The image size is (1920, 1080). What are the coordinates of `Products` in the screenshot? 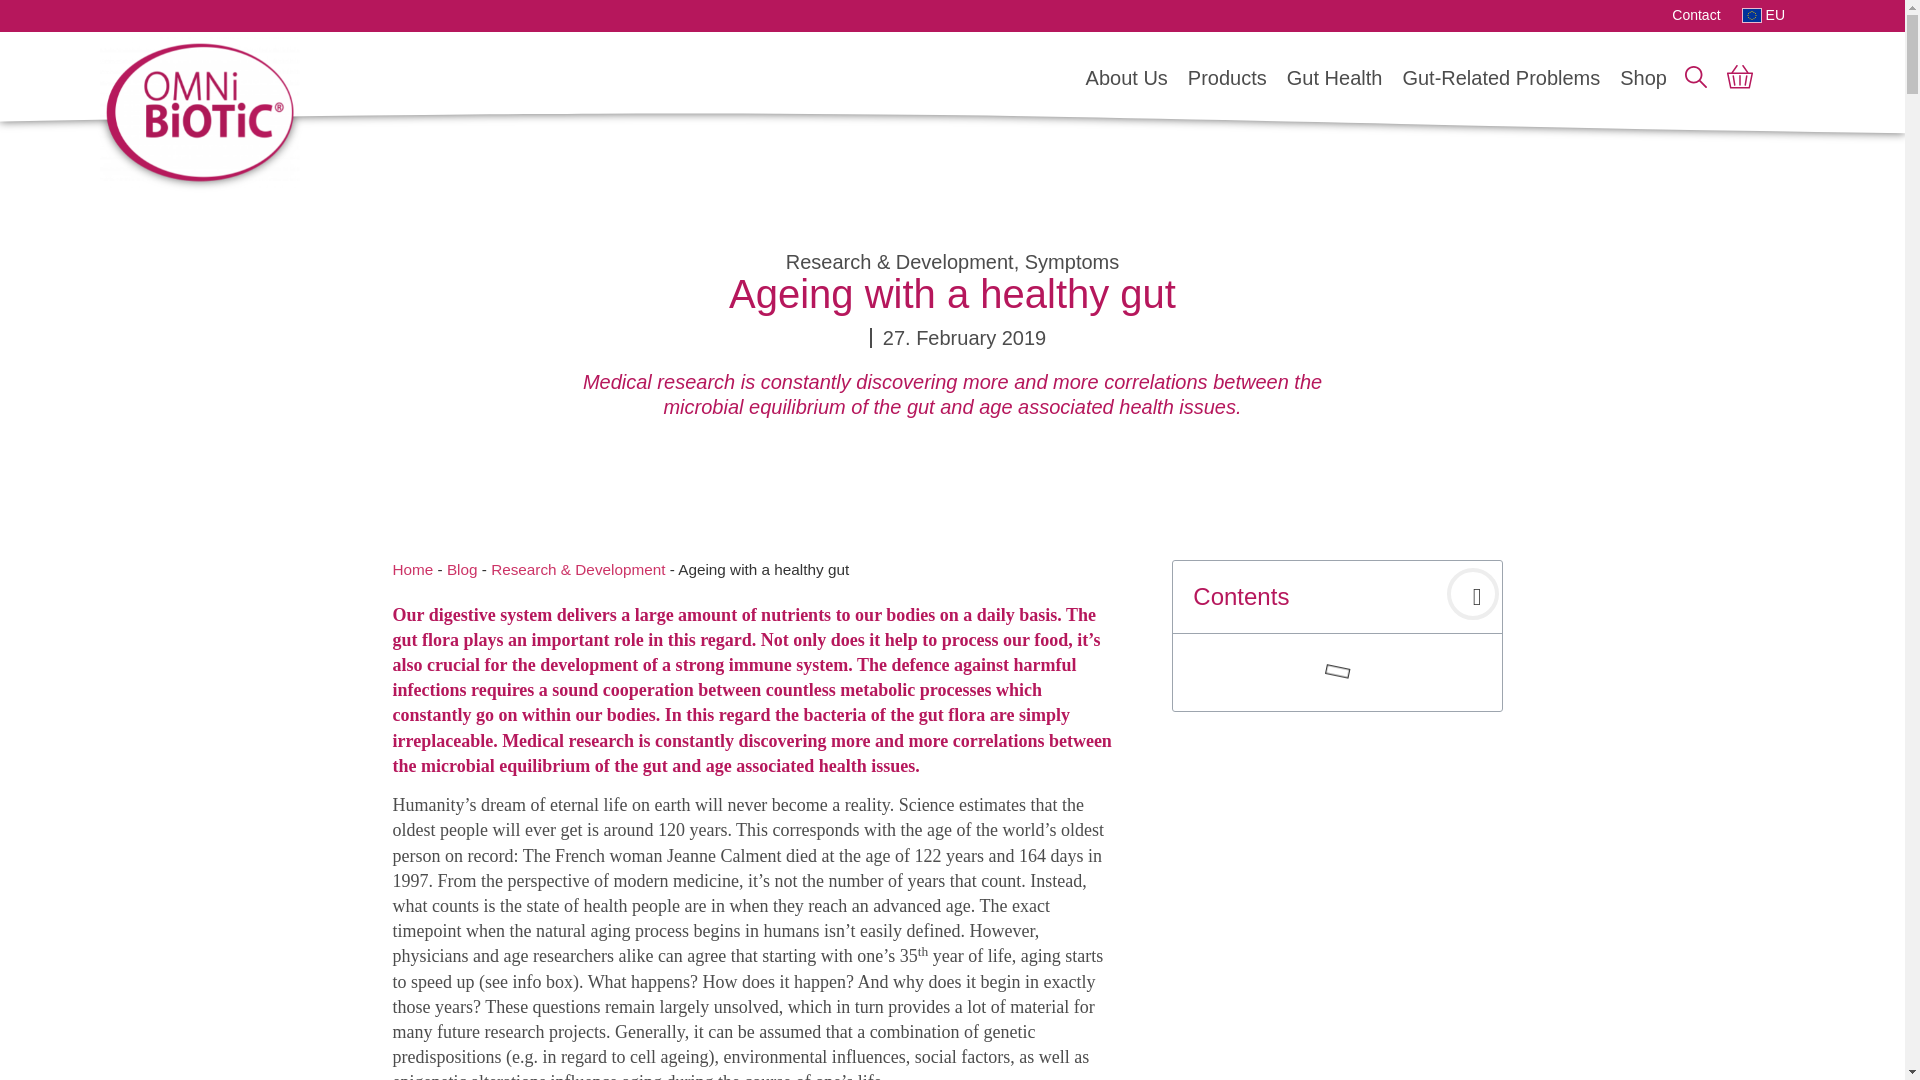 It's located at (1227, 77).